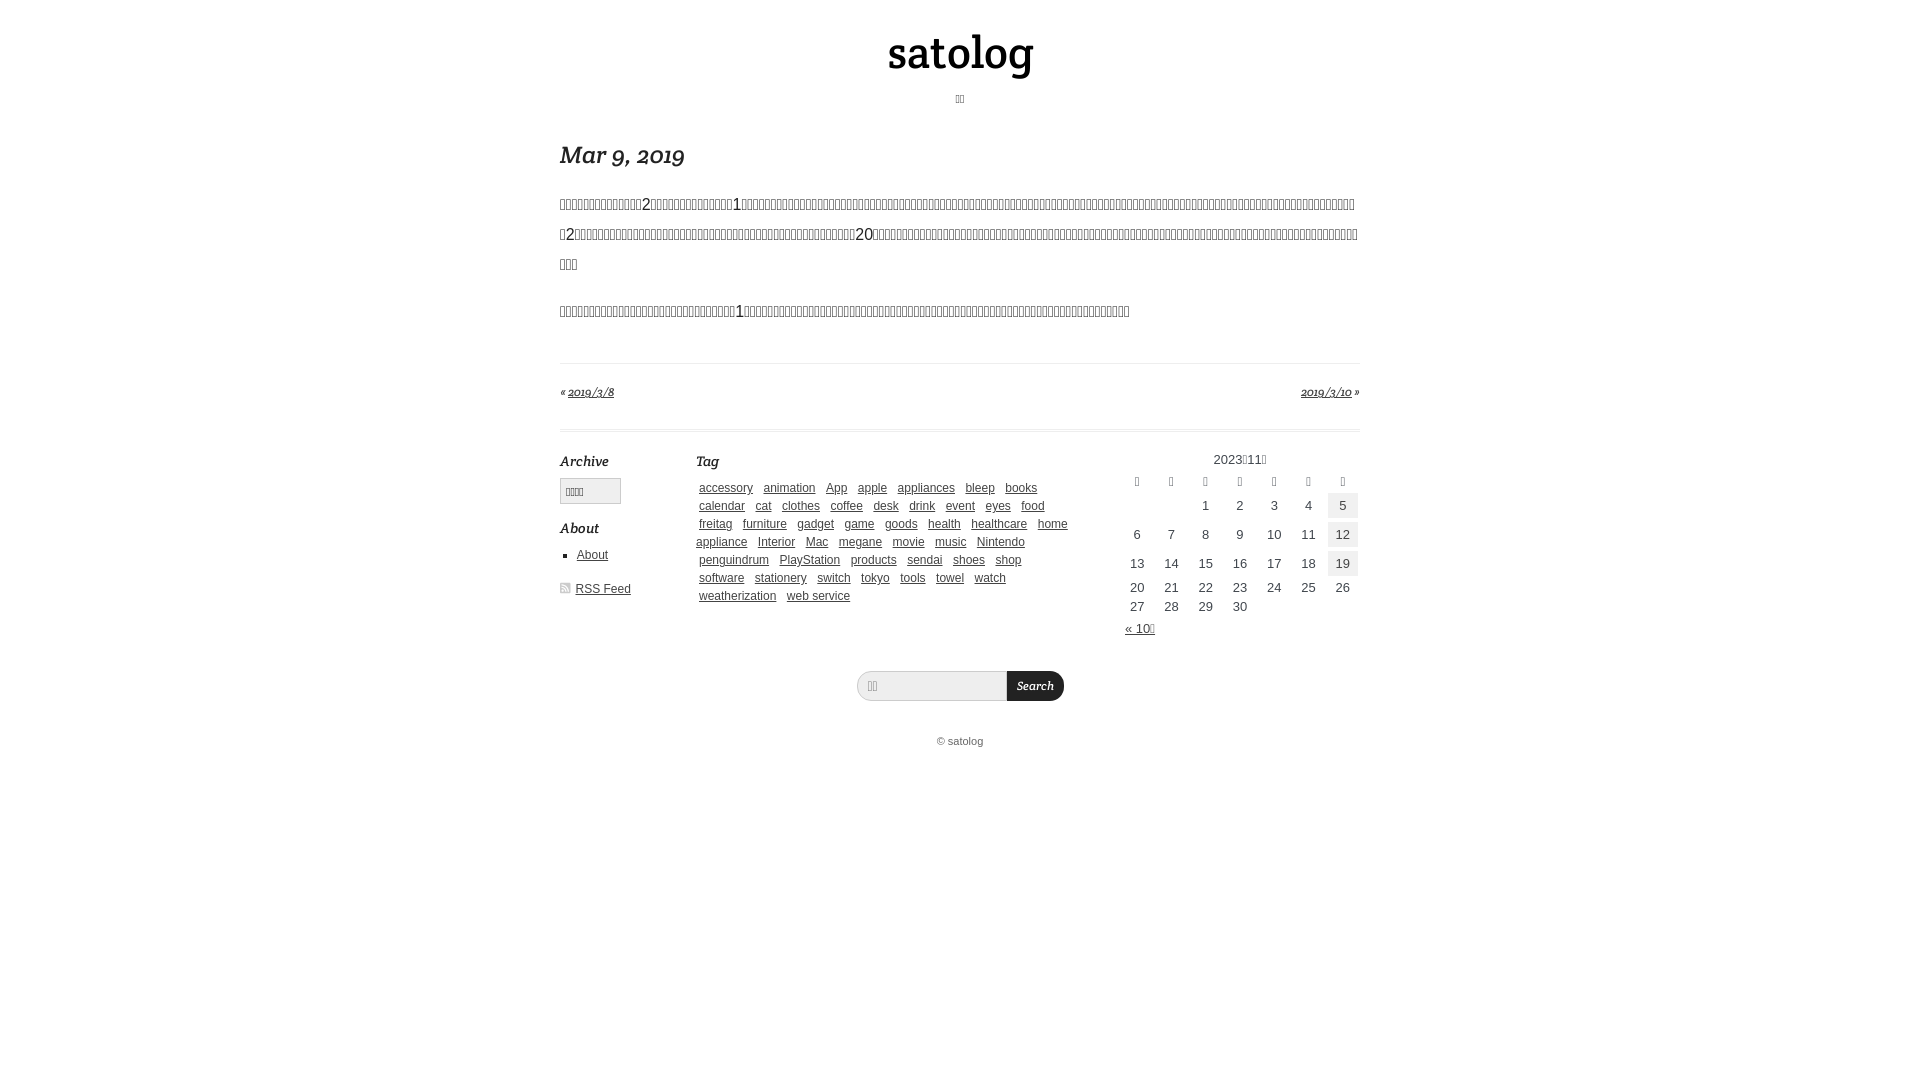 The height and width of the screenshot is (1080, 1920). What do you see at coordinates (860, 542) in the screenshot?
I see `megane` at bounding box center [860, 542].